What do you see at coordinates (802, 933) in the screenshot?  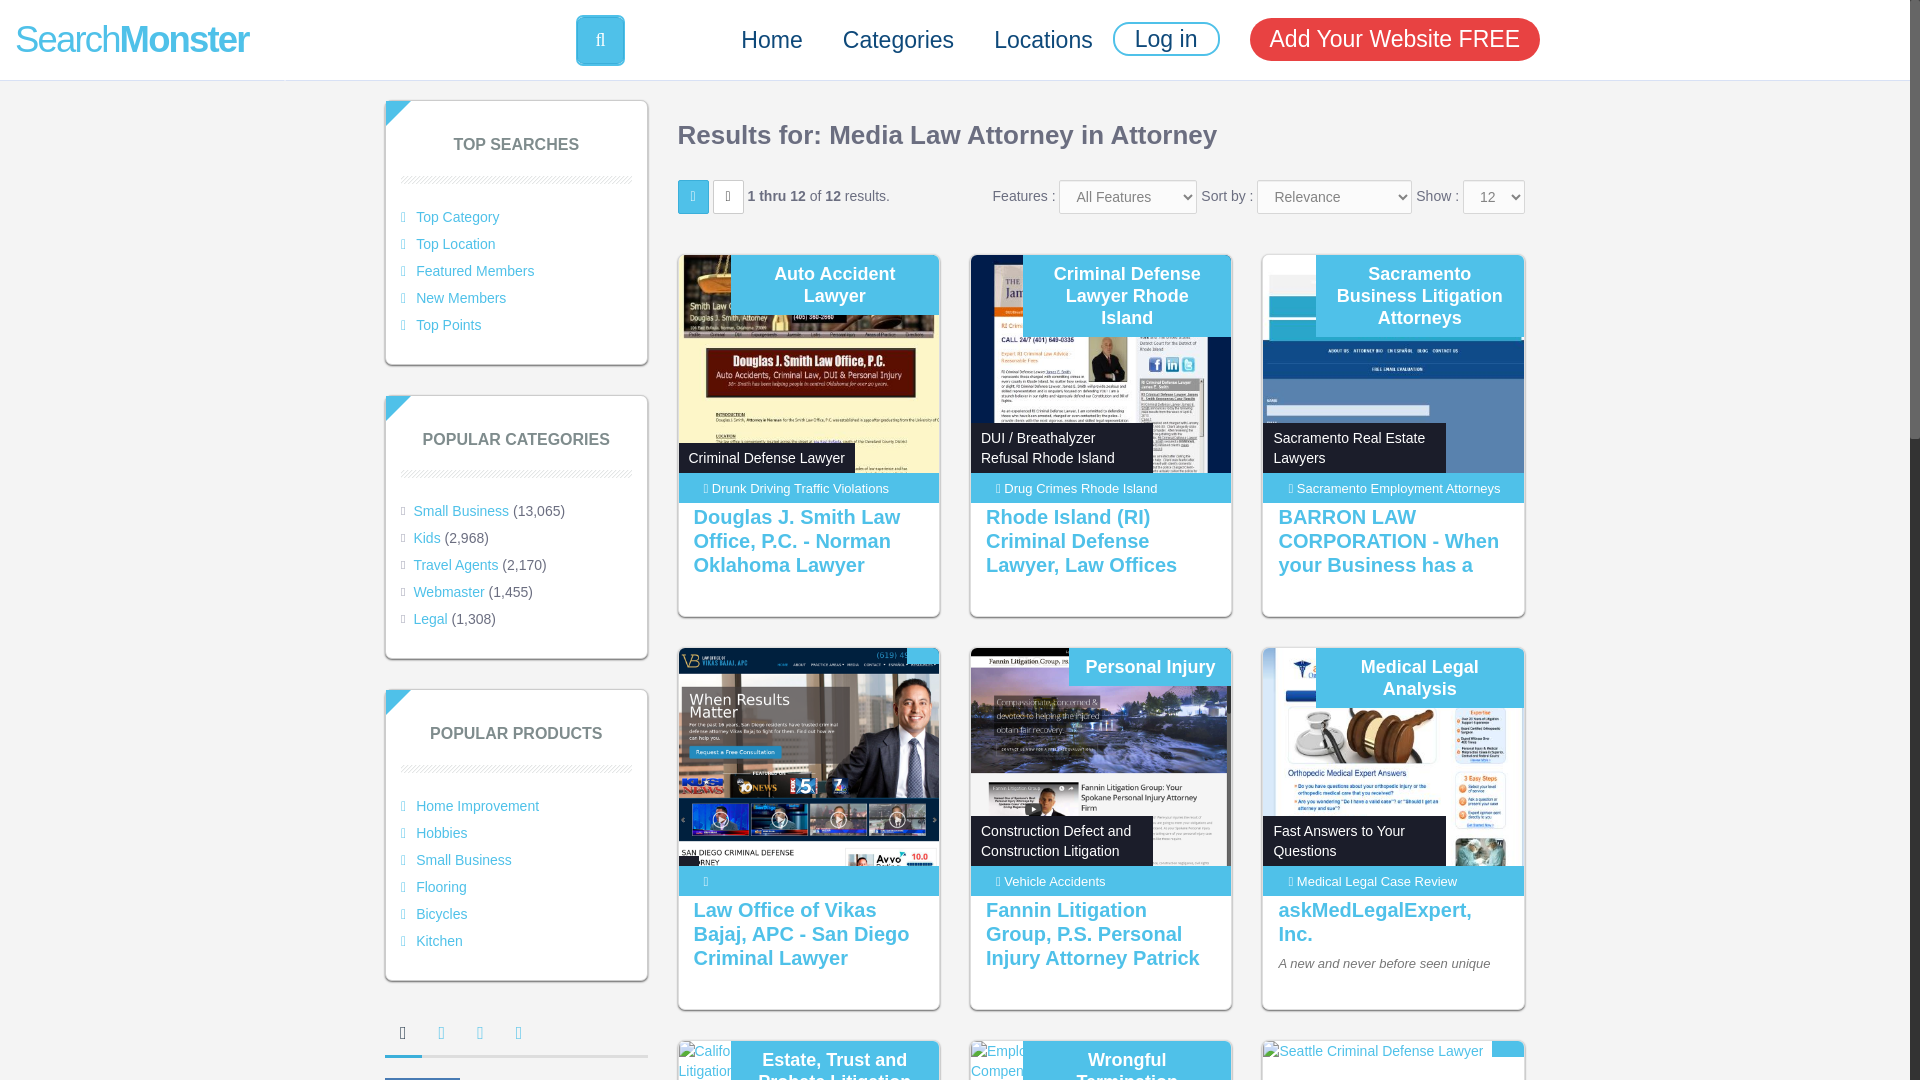 I see `Law Office of Vikas Bajaj, APC - San Diego Criminal Lawyer` at bounding box center [802, 933].